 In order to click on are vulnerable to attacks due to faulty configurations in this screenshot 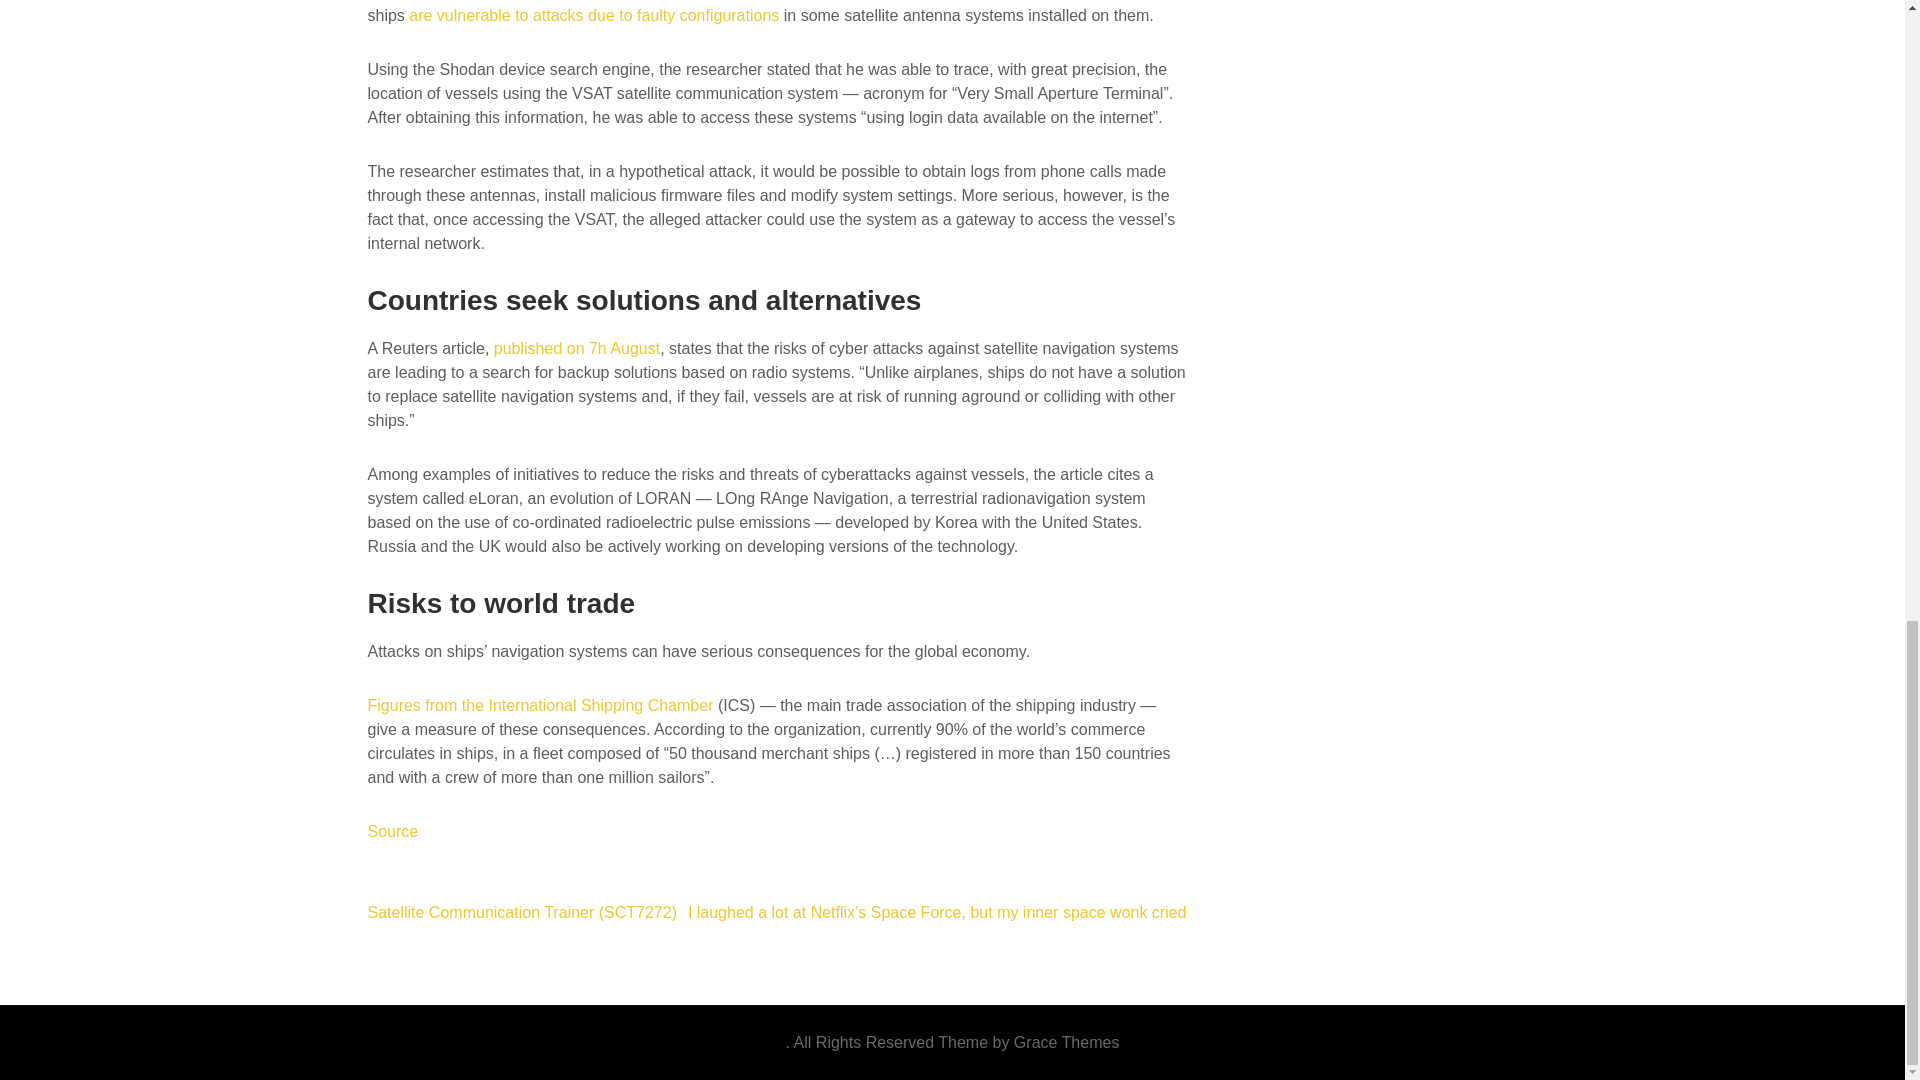, I will do `click(594, 14)`.